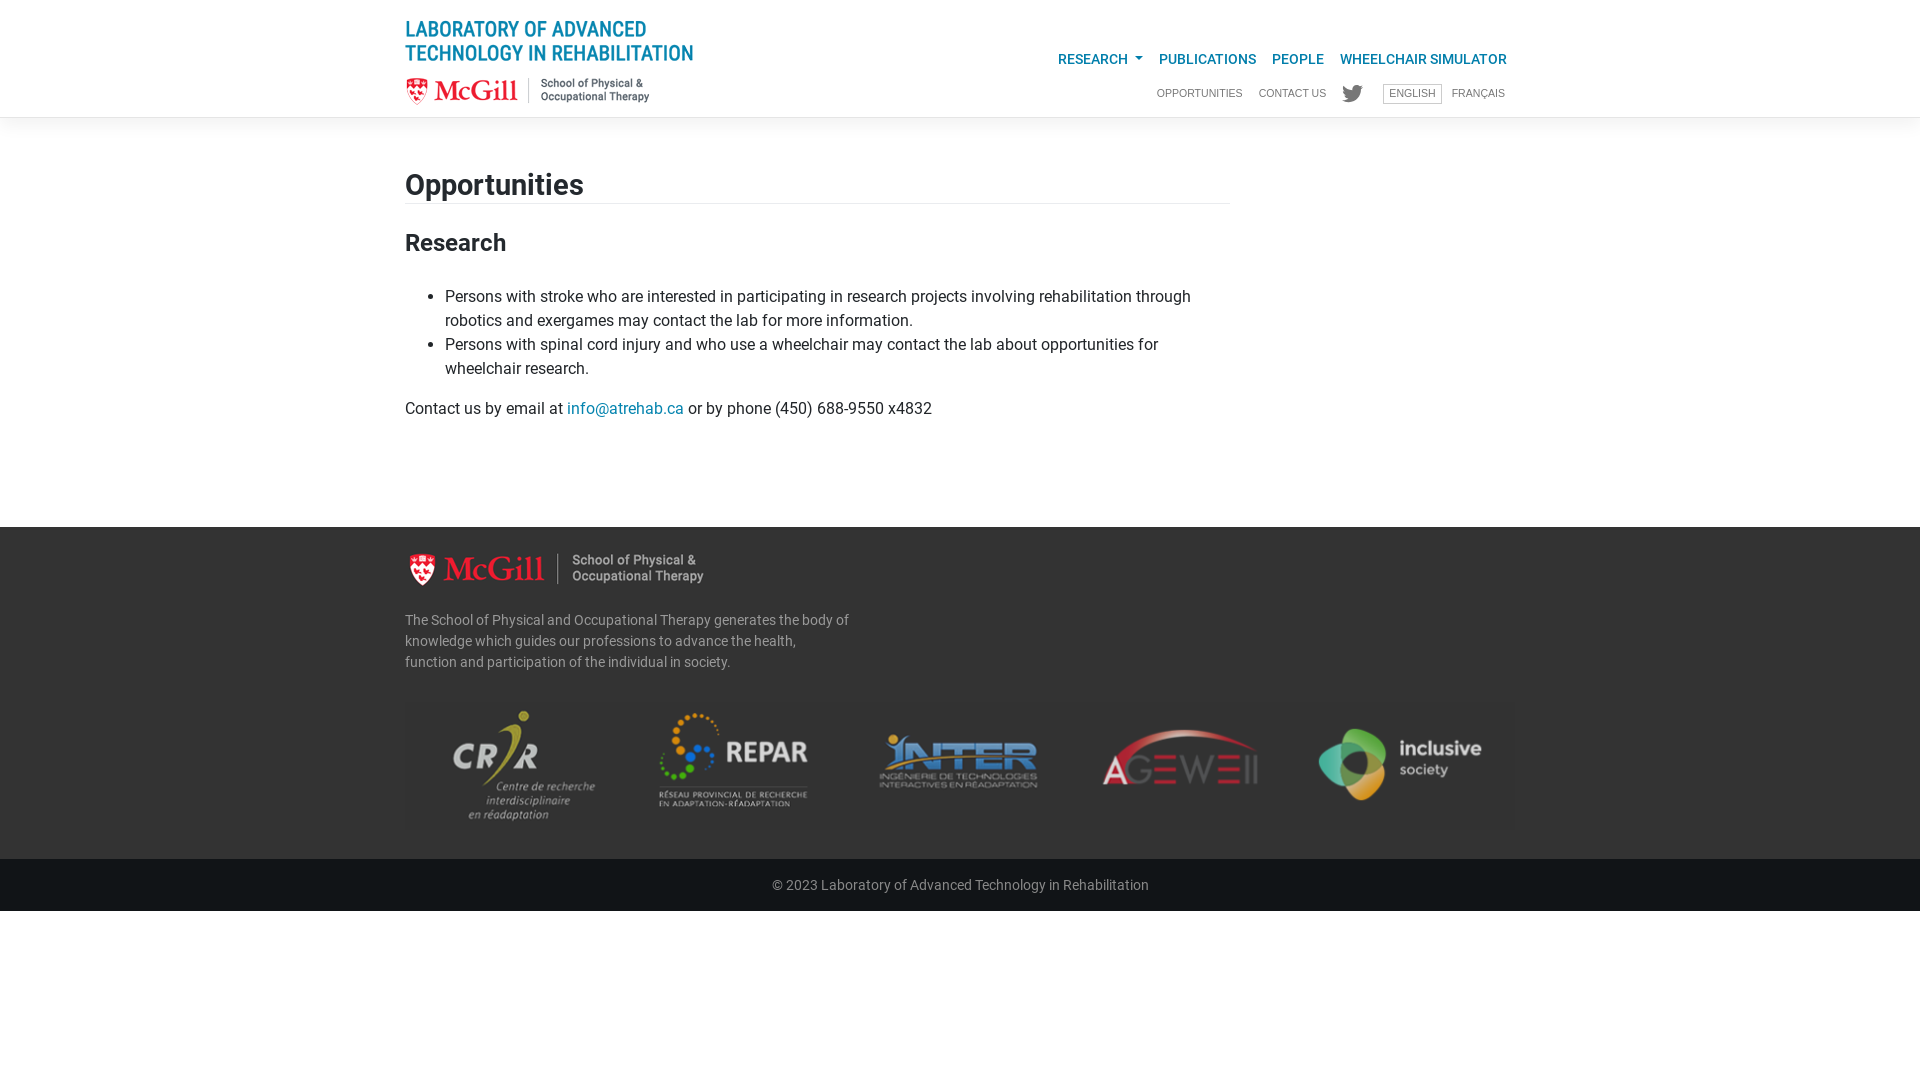 The height and width of the screenshot is (1080, 1920). I want to click on PUBLICATIONS, so click(1208, 59).